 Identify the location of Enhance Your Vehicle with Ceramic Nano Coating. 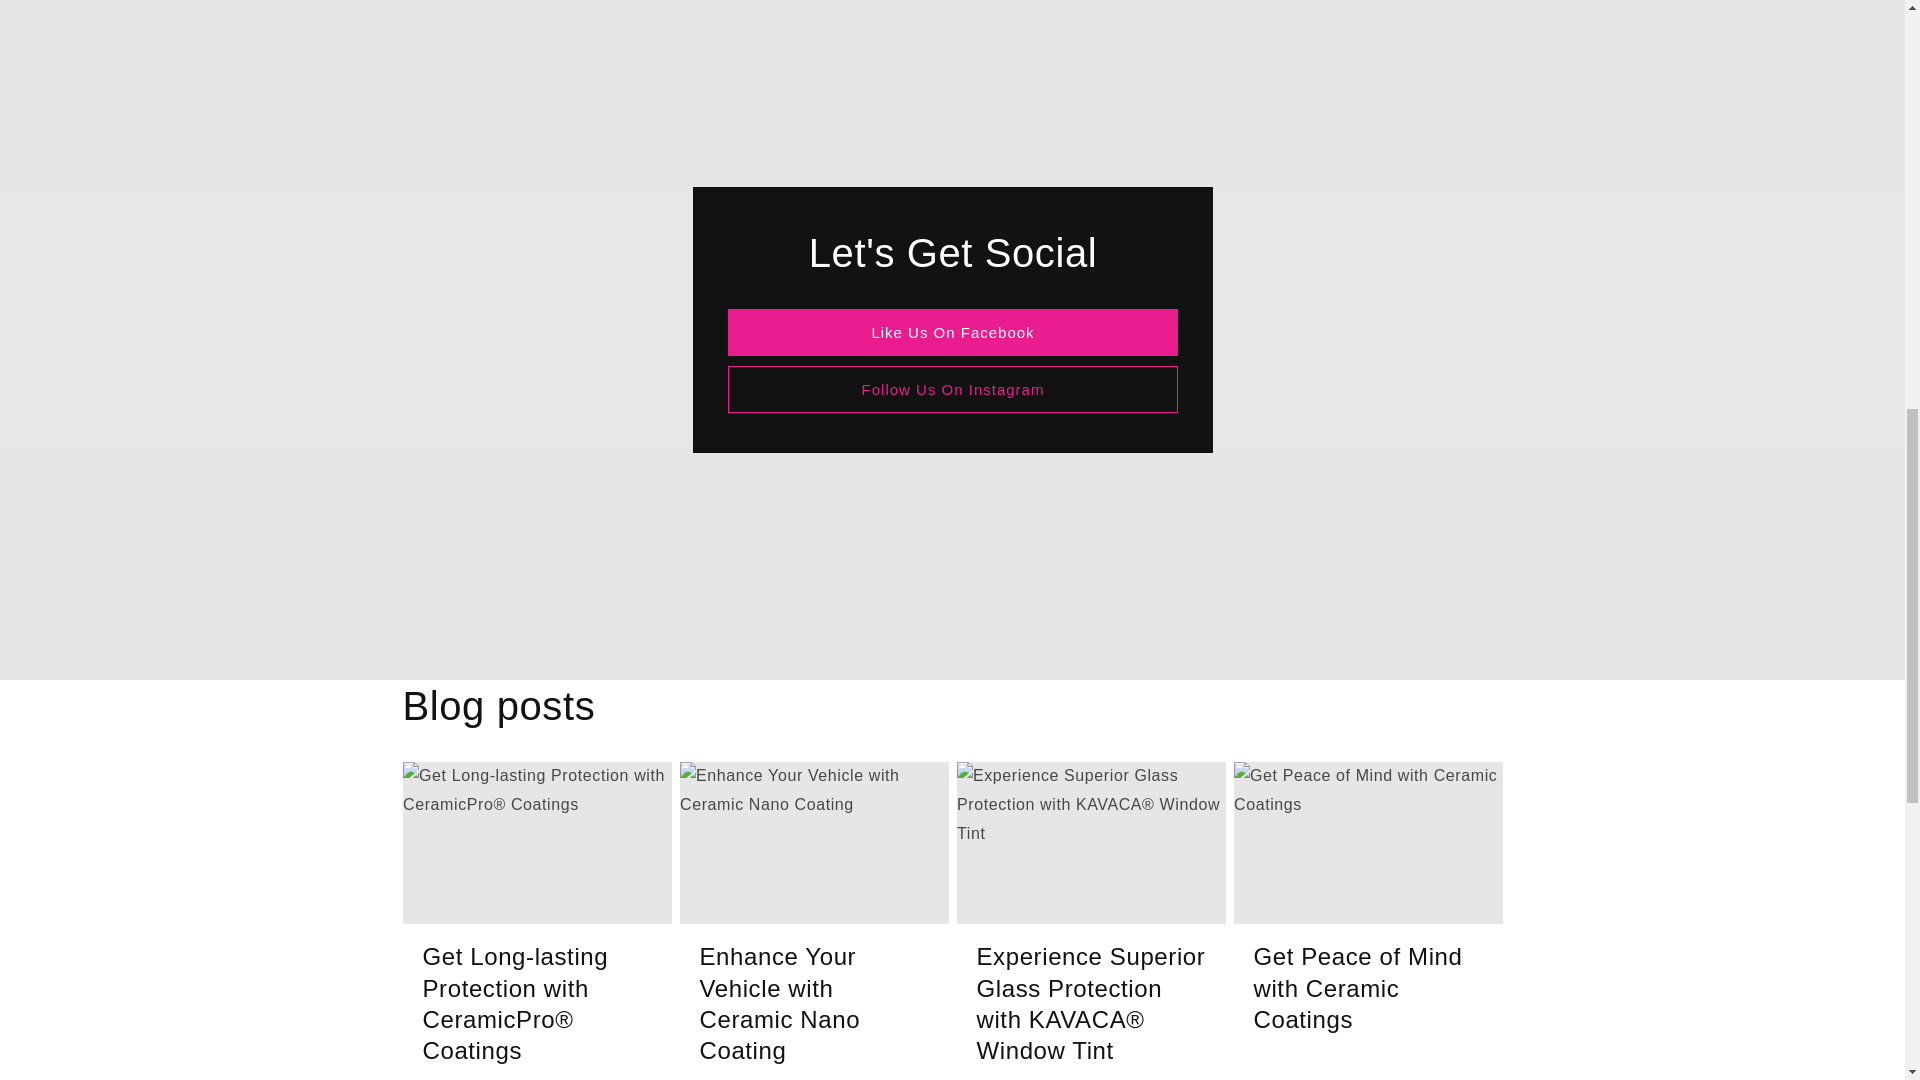
(814, 1002).